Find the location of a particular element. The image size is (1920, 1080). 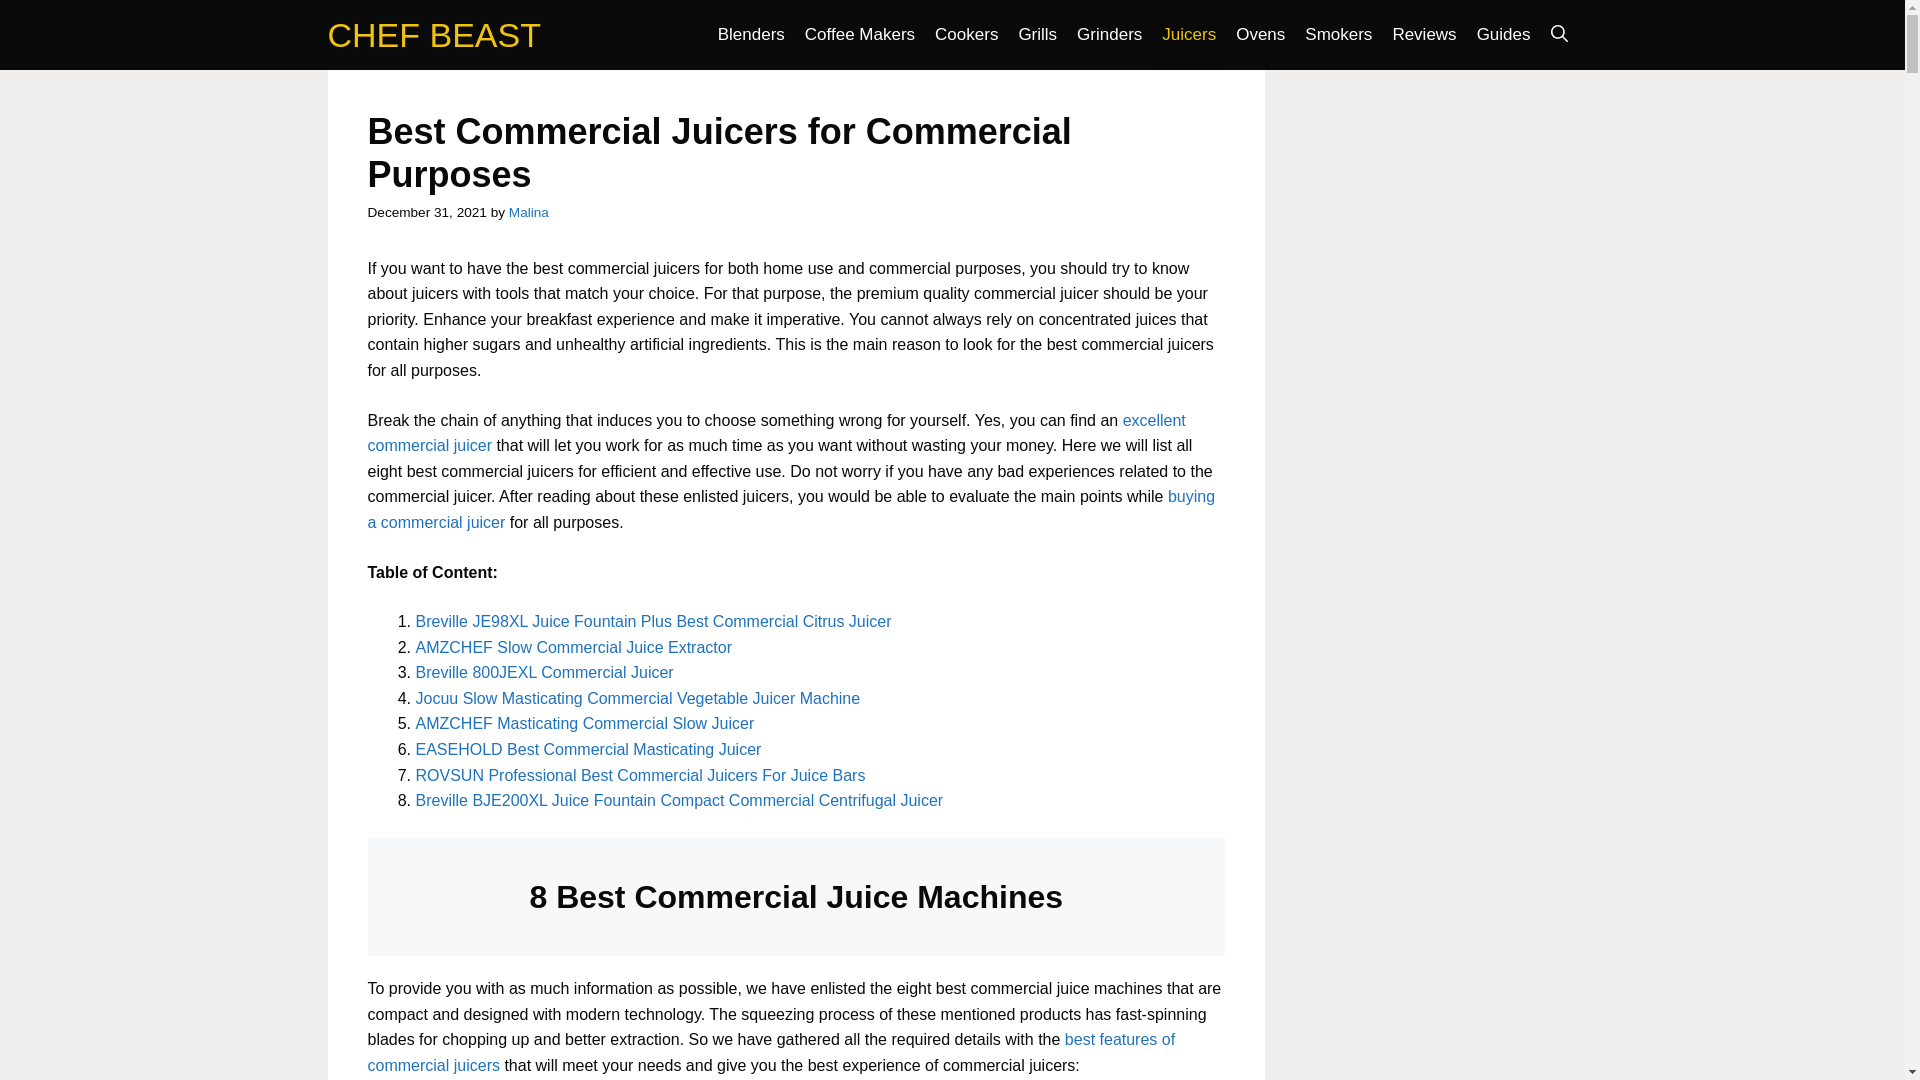

Reviews is located at coordinates (1424, 35).